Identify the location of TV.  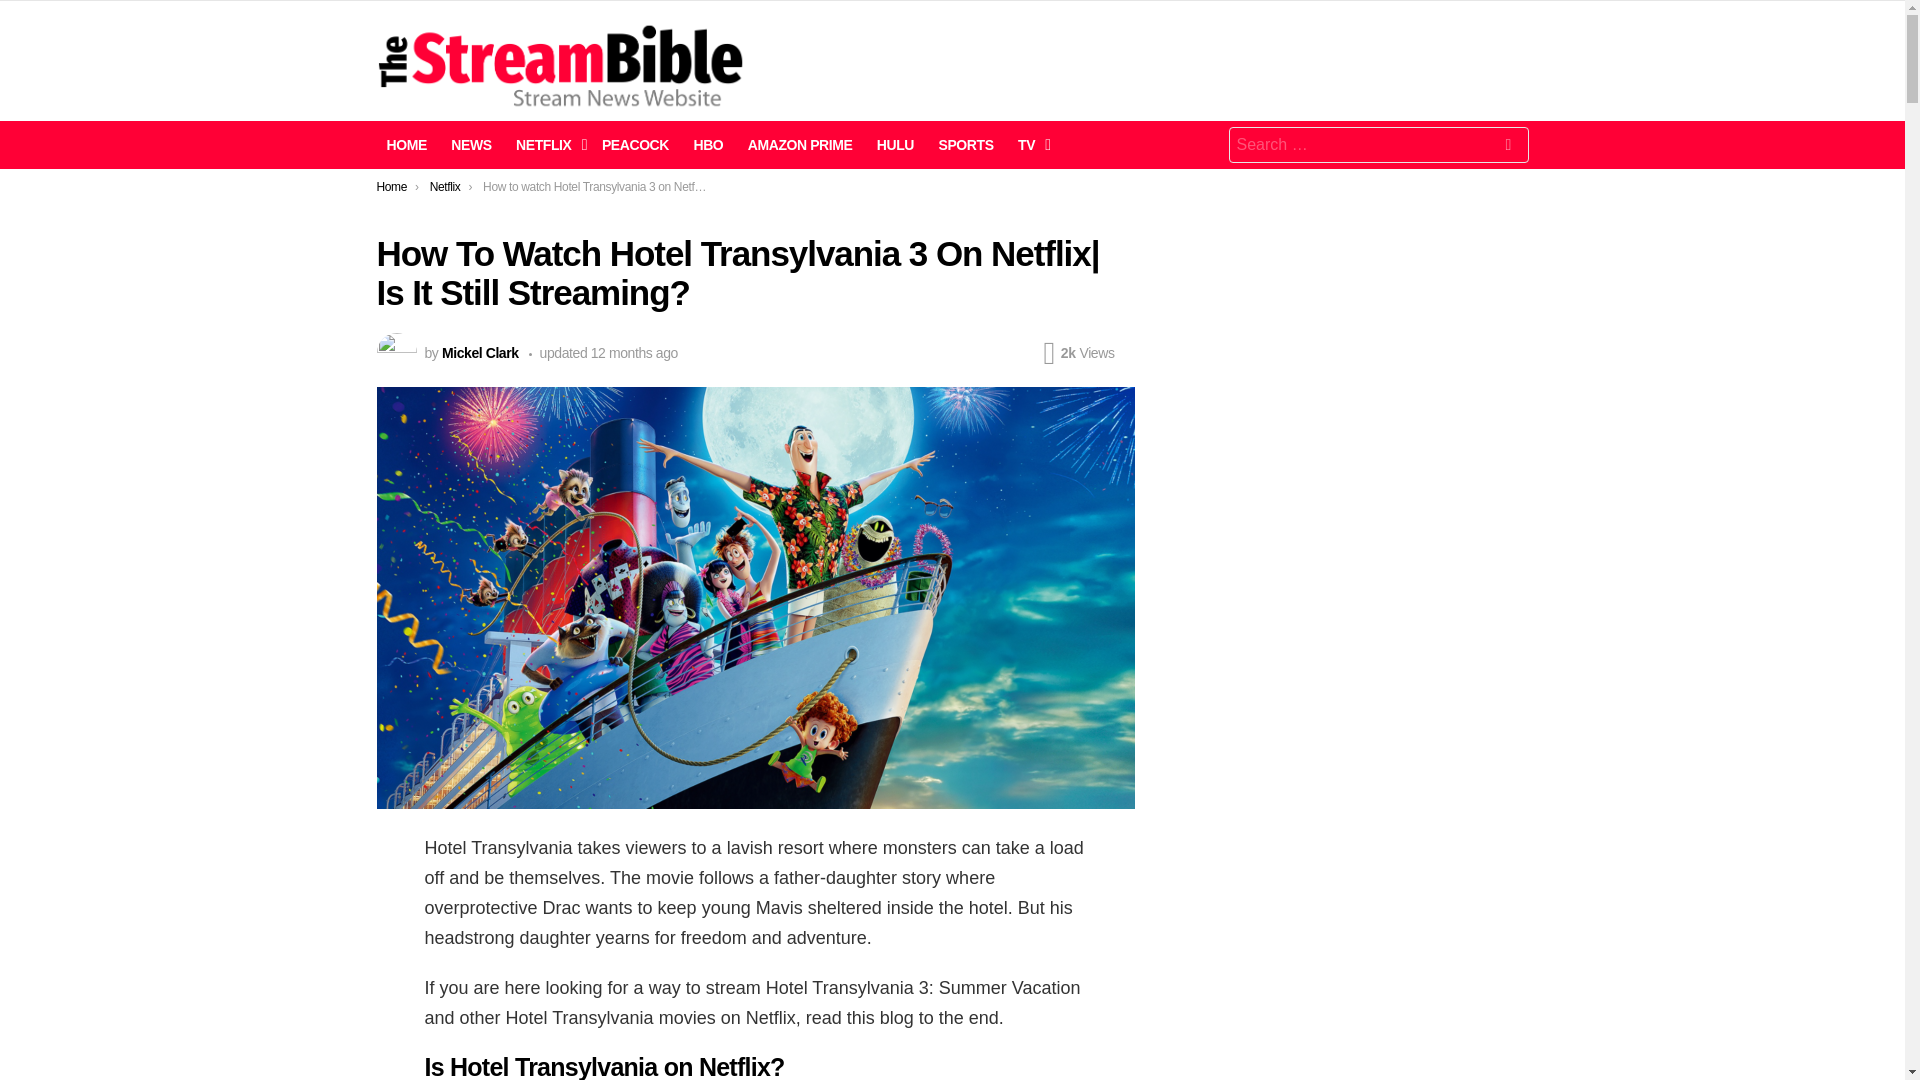
(1029, 144).